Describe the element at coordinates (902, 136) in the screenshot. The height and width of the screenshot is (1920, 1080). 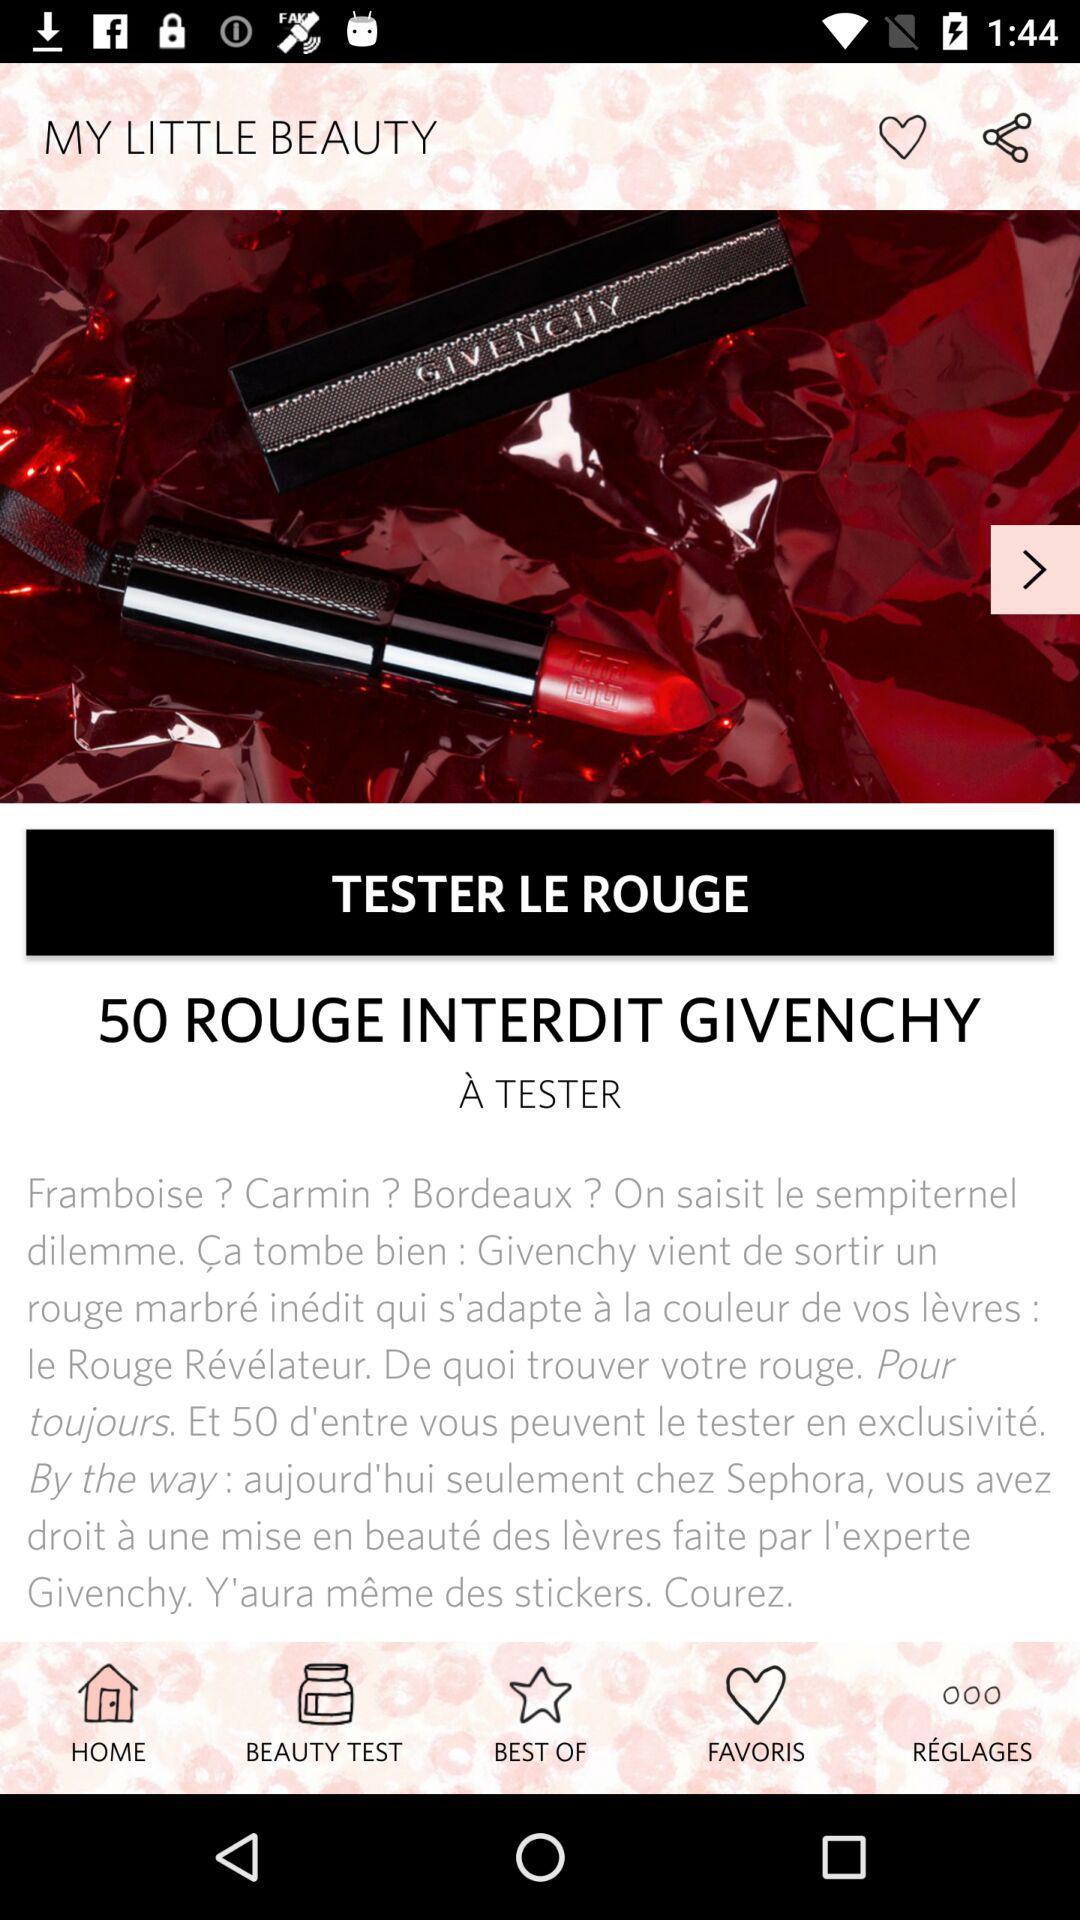
I see `favorite page` at that location.